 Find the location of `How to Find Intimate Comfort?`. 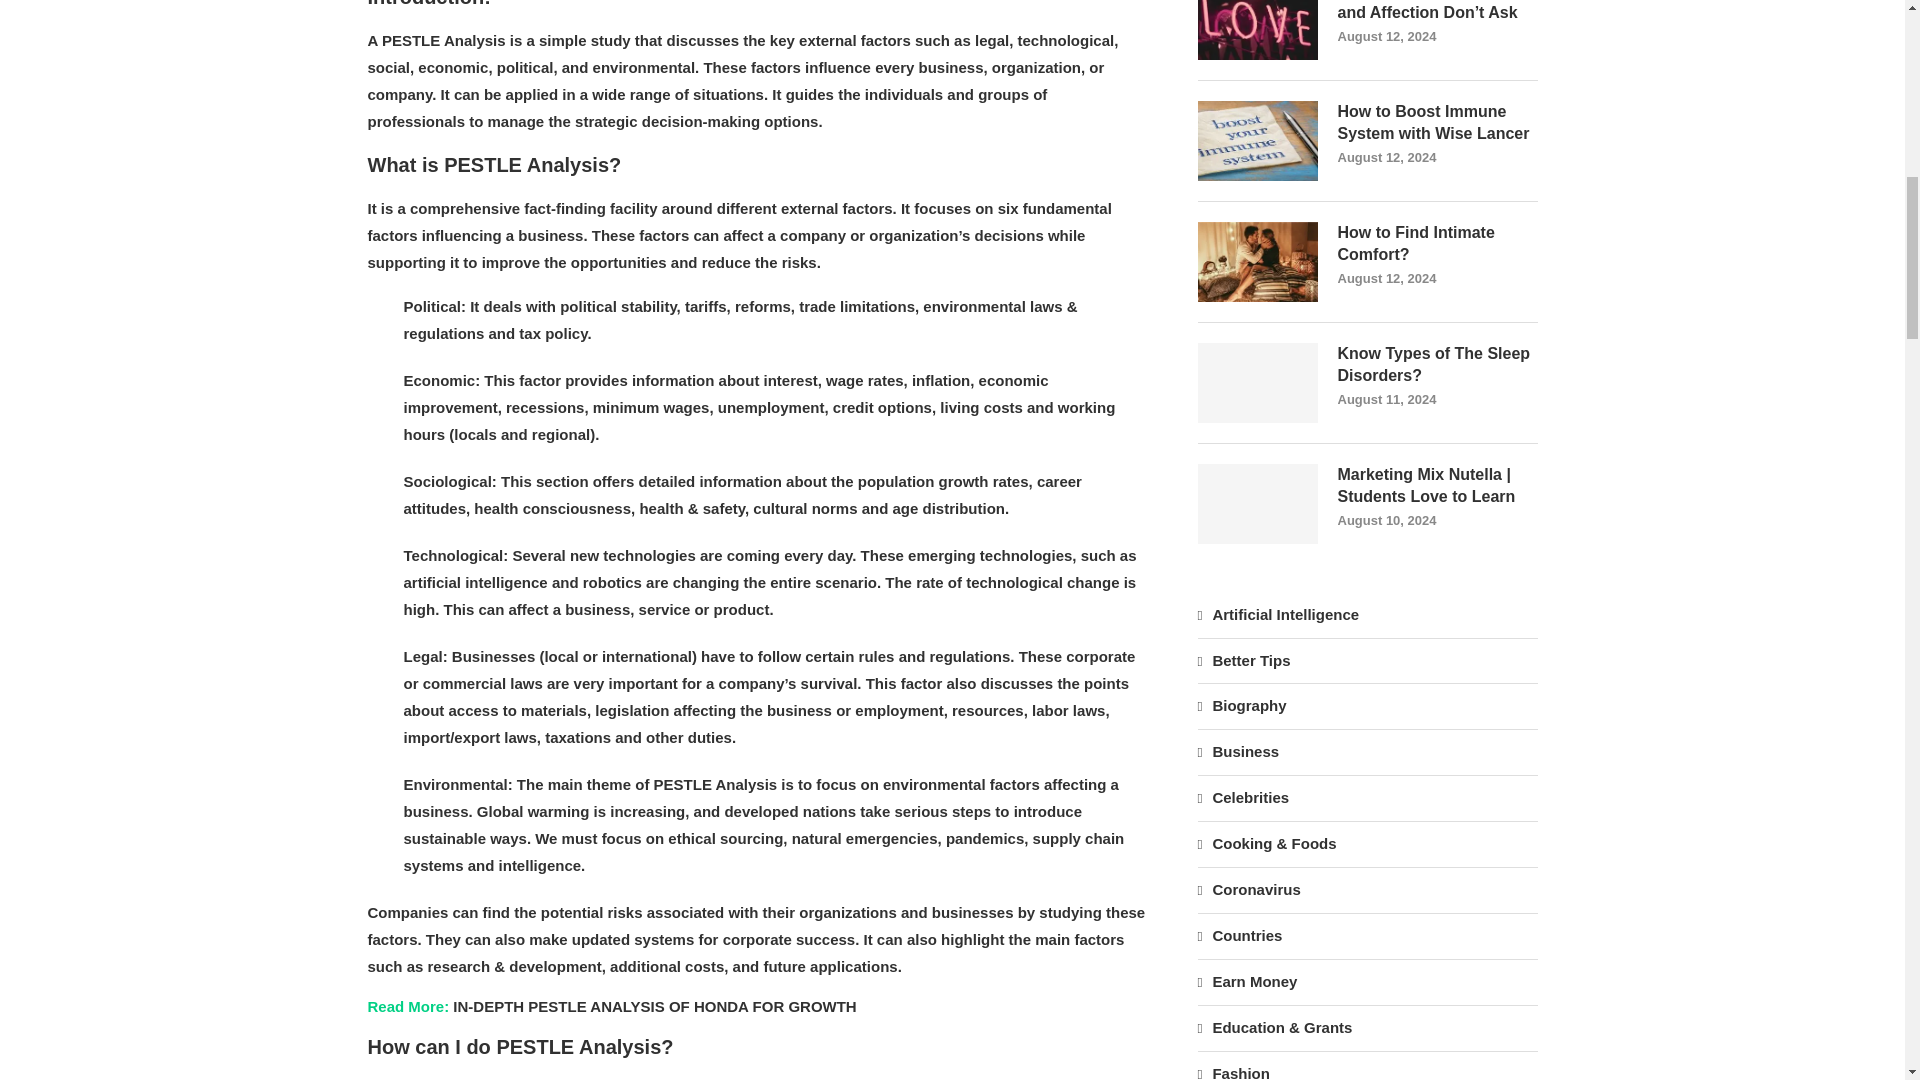

How to Find Intimate Comfort? is located at coordinates (1258, 262).